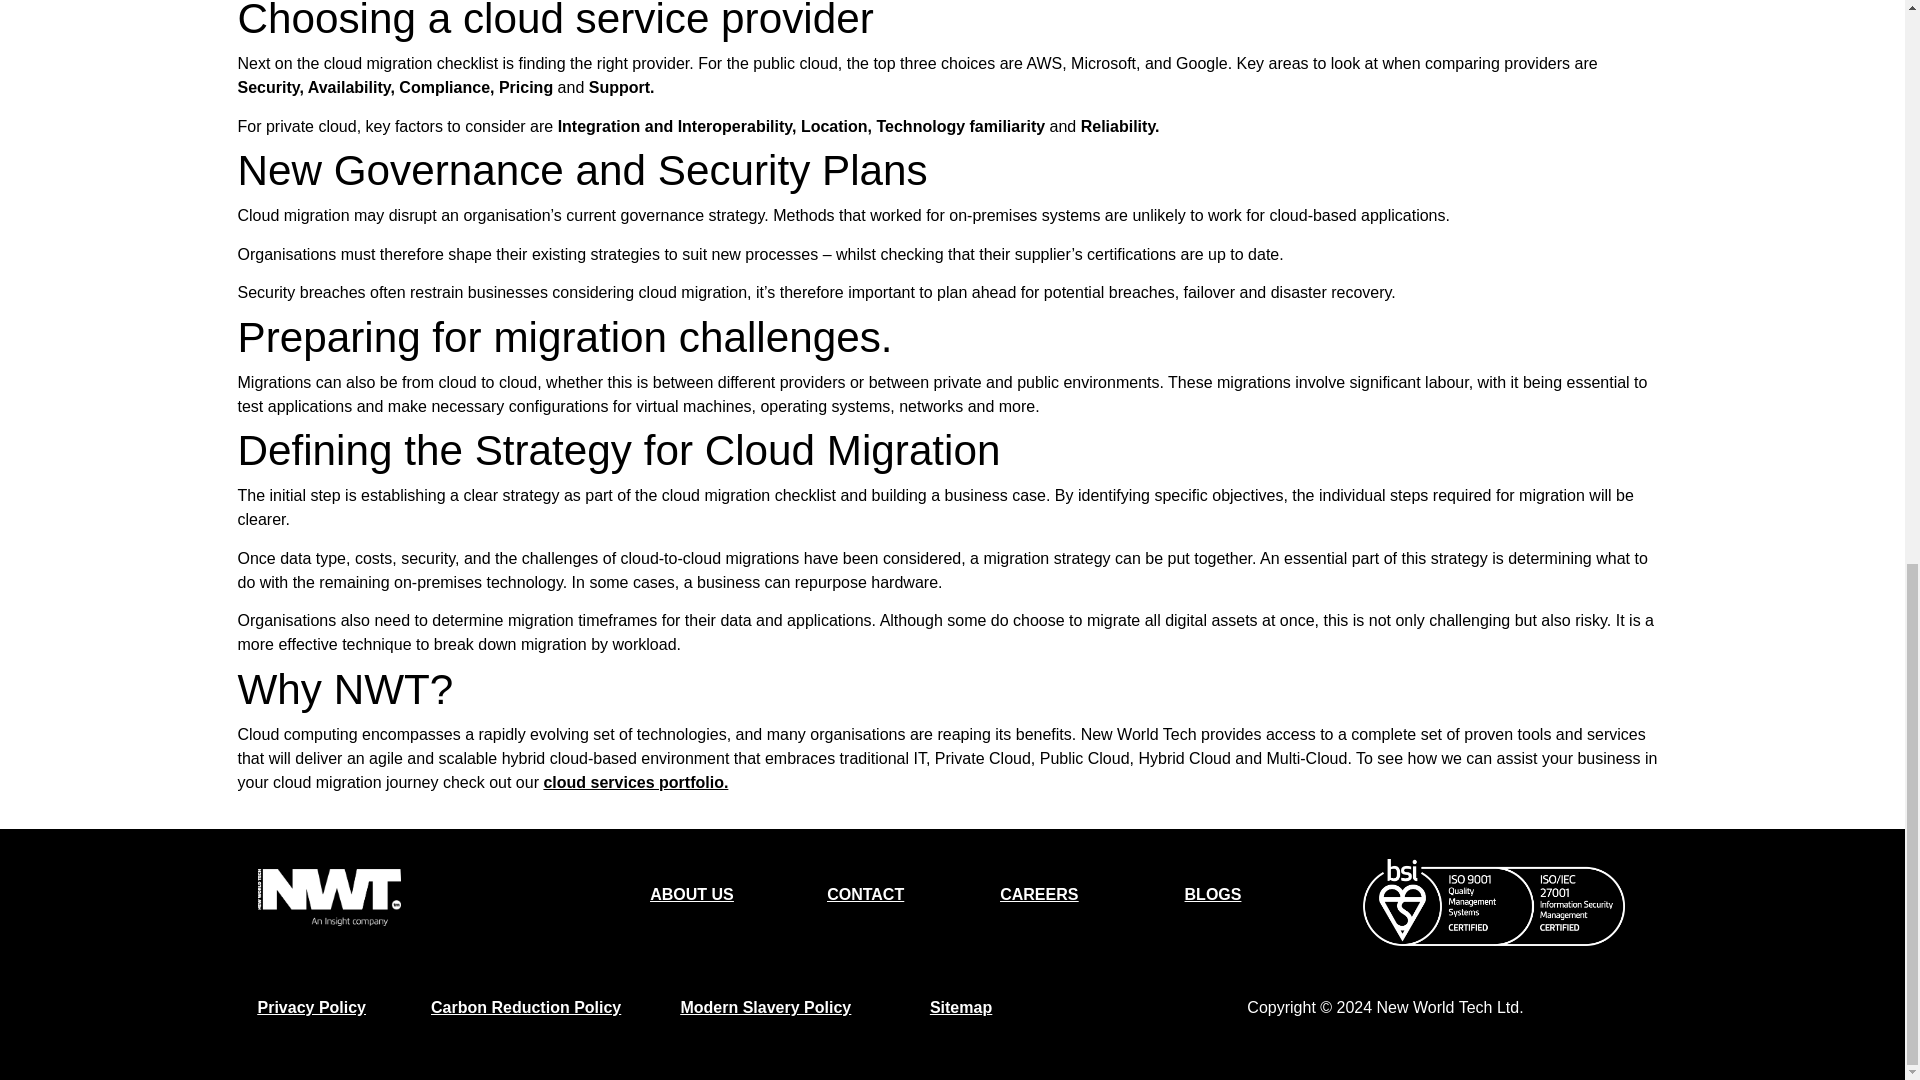  Describe the element at coordinates (312, 1008) in the screenshot. I see `Privacy Policy` at that location.